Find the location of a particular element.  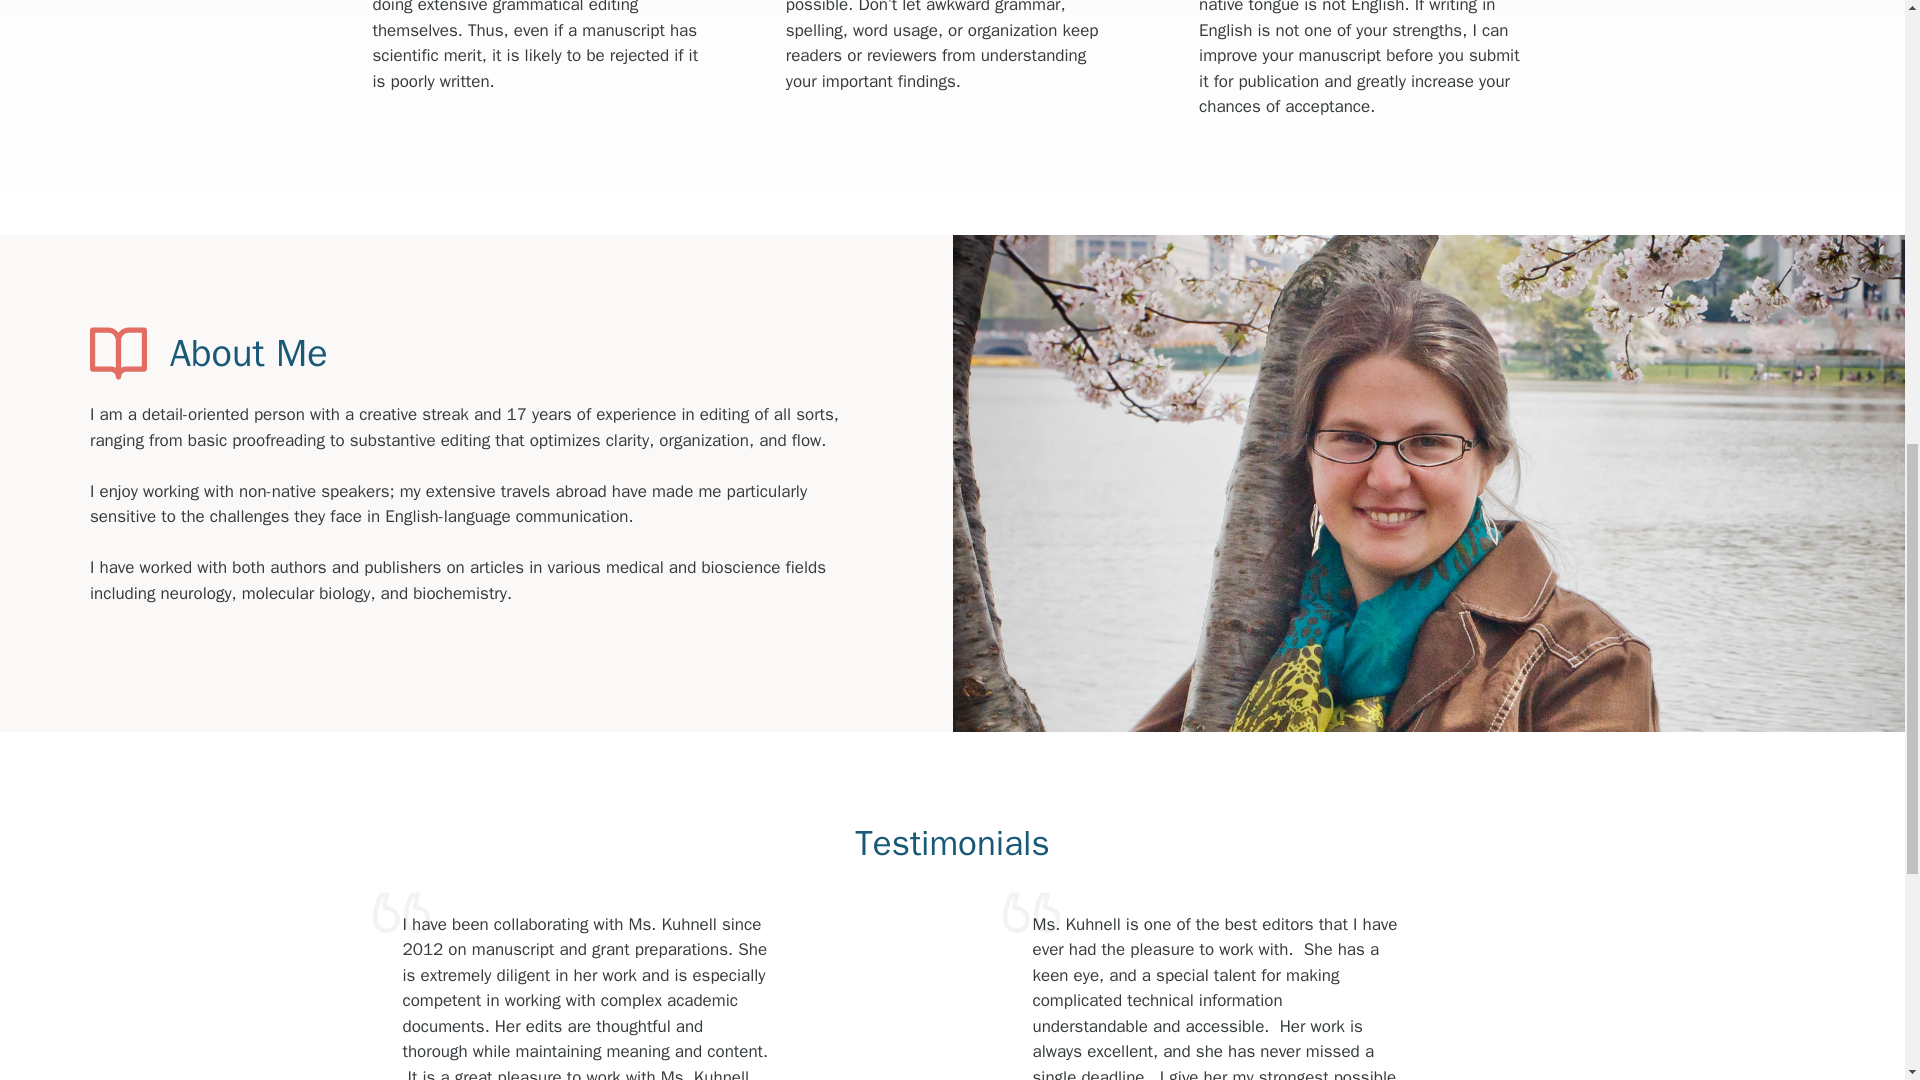

Scroll back to top is located at coordinates (1855, 949).